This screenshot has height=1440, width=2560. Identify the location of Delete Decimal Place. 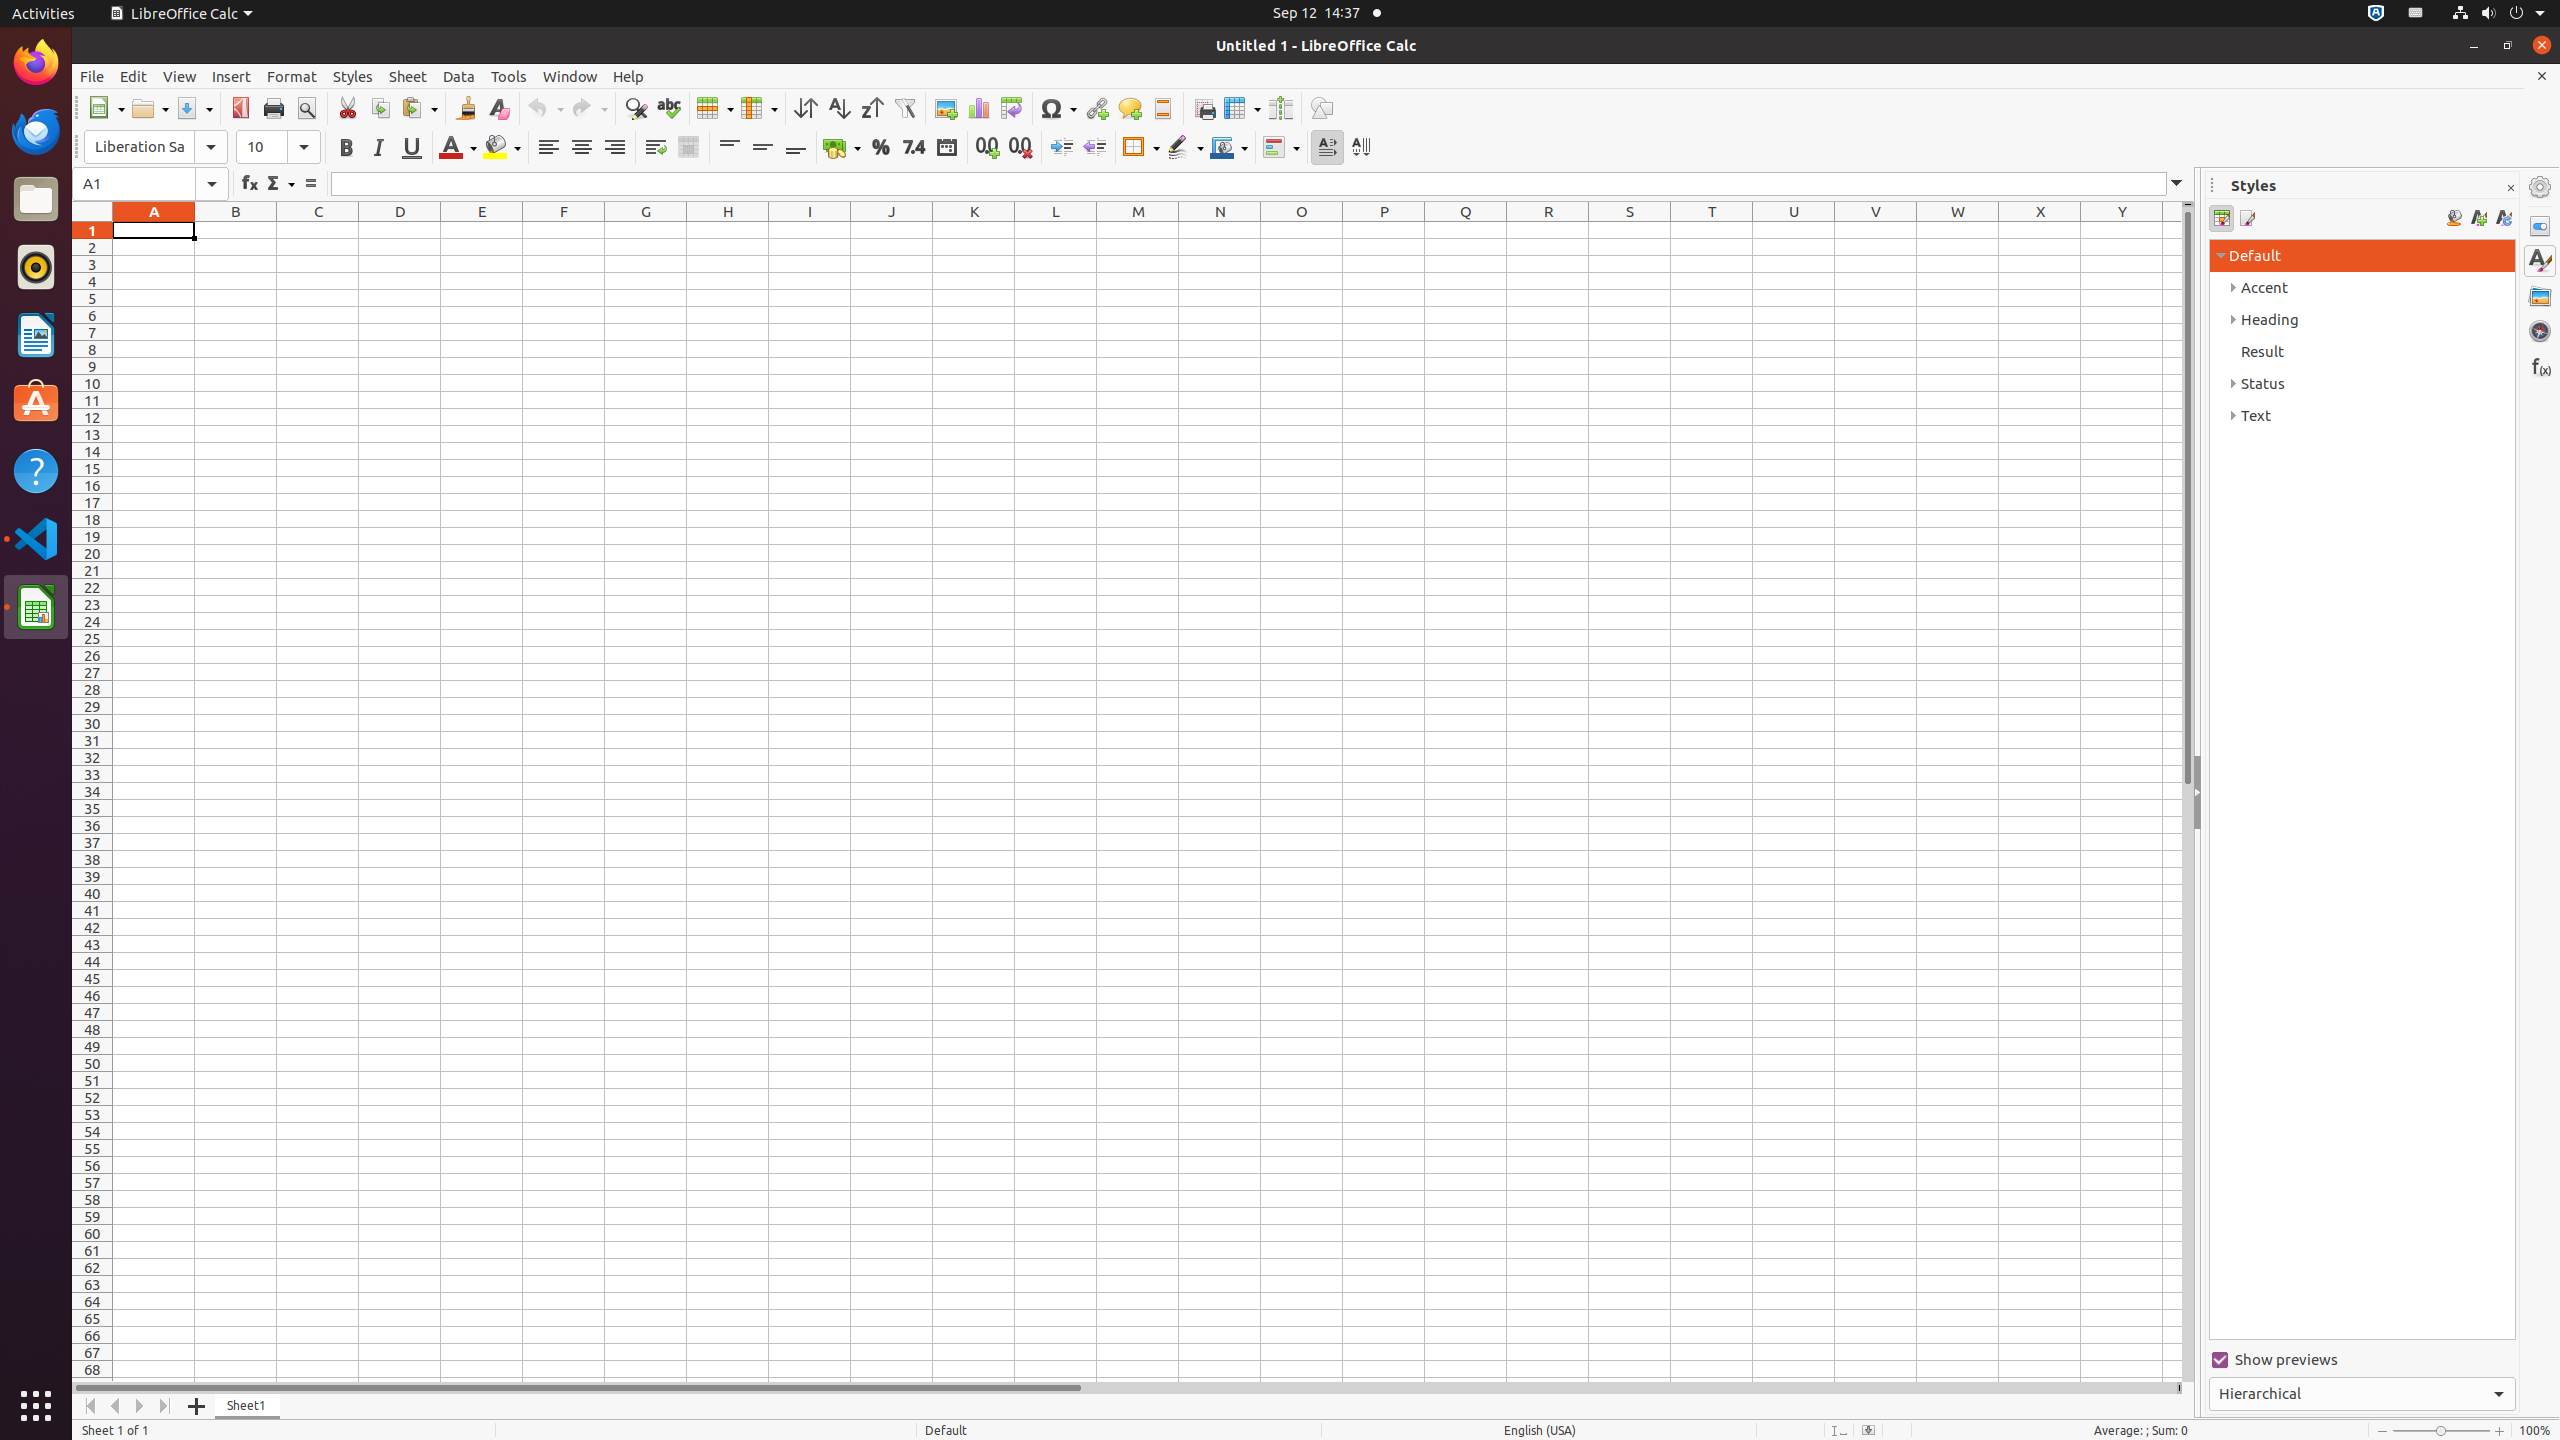
(1020, 148).